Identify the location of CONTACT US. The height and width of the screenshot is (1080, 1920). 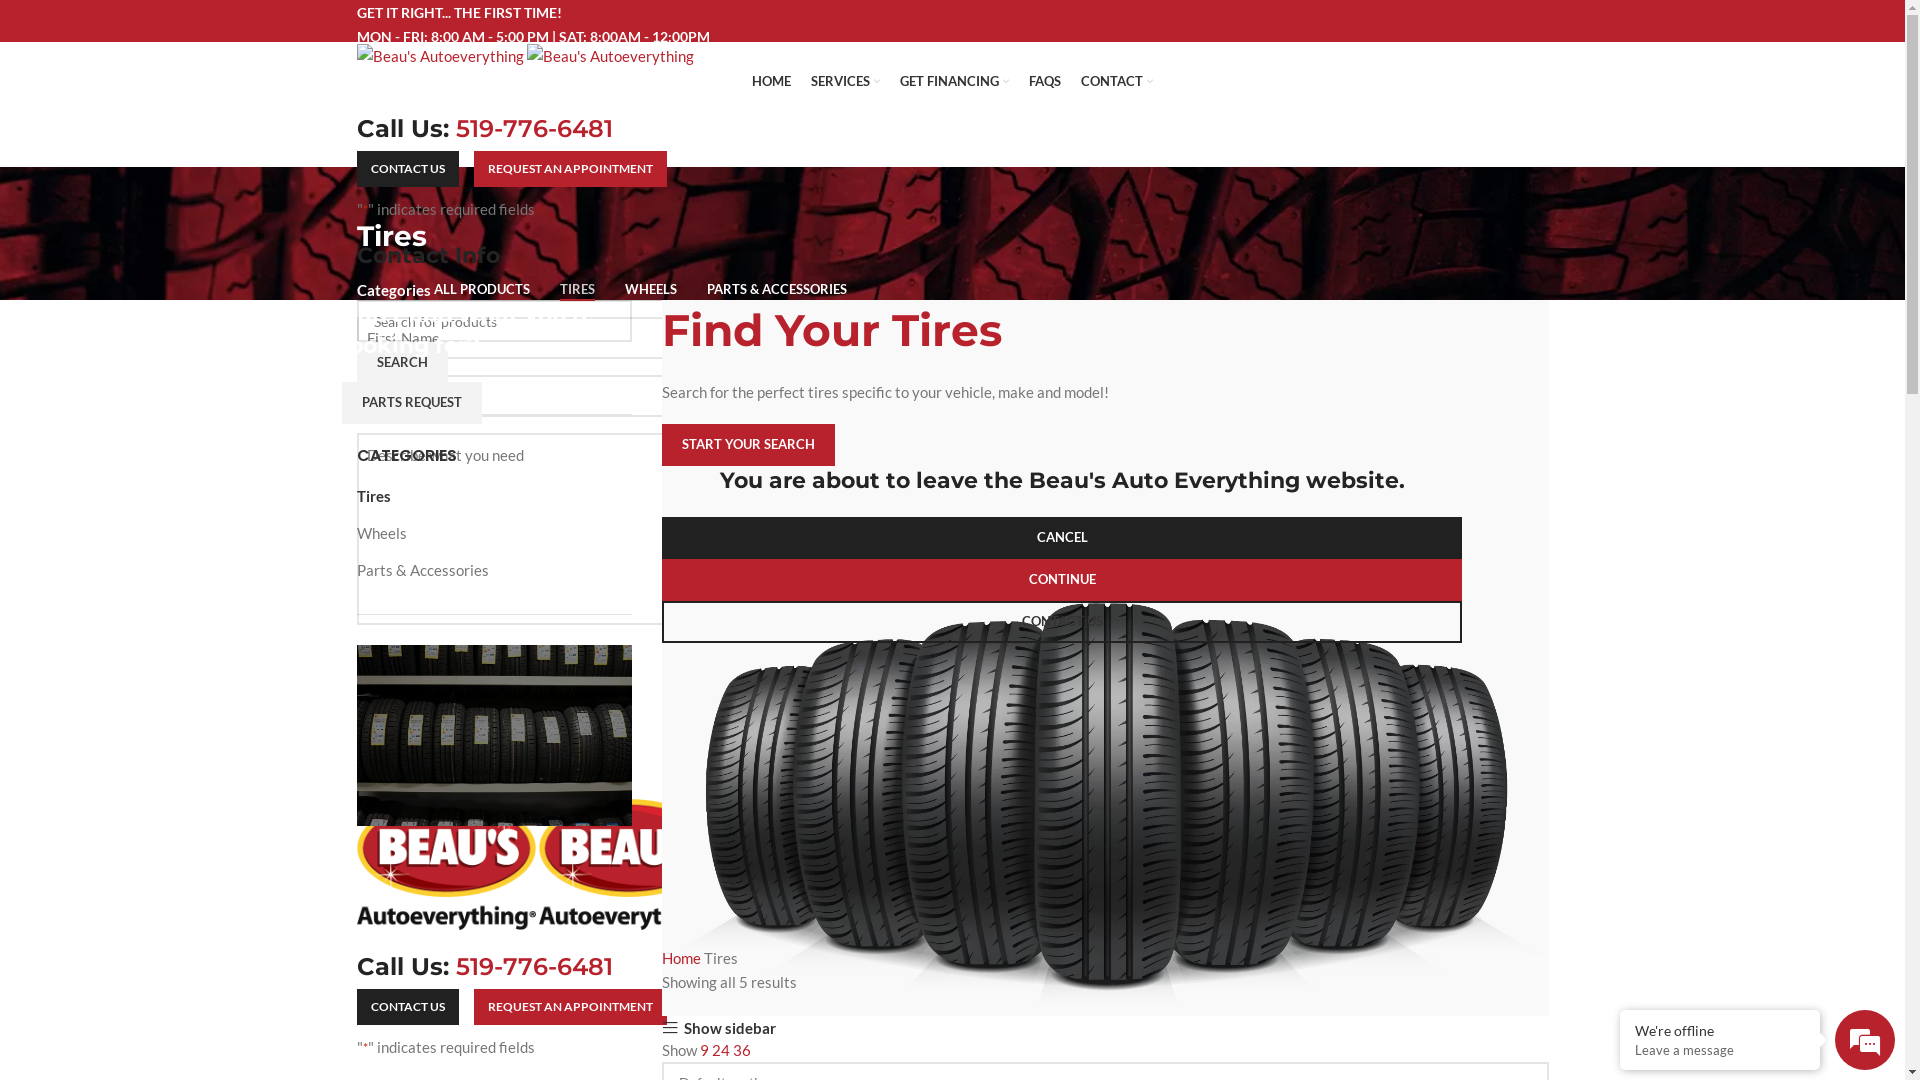
(407, 168).